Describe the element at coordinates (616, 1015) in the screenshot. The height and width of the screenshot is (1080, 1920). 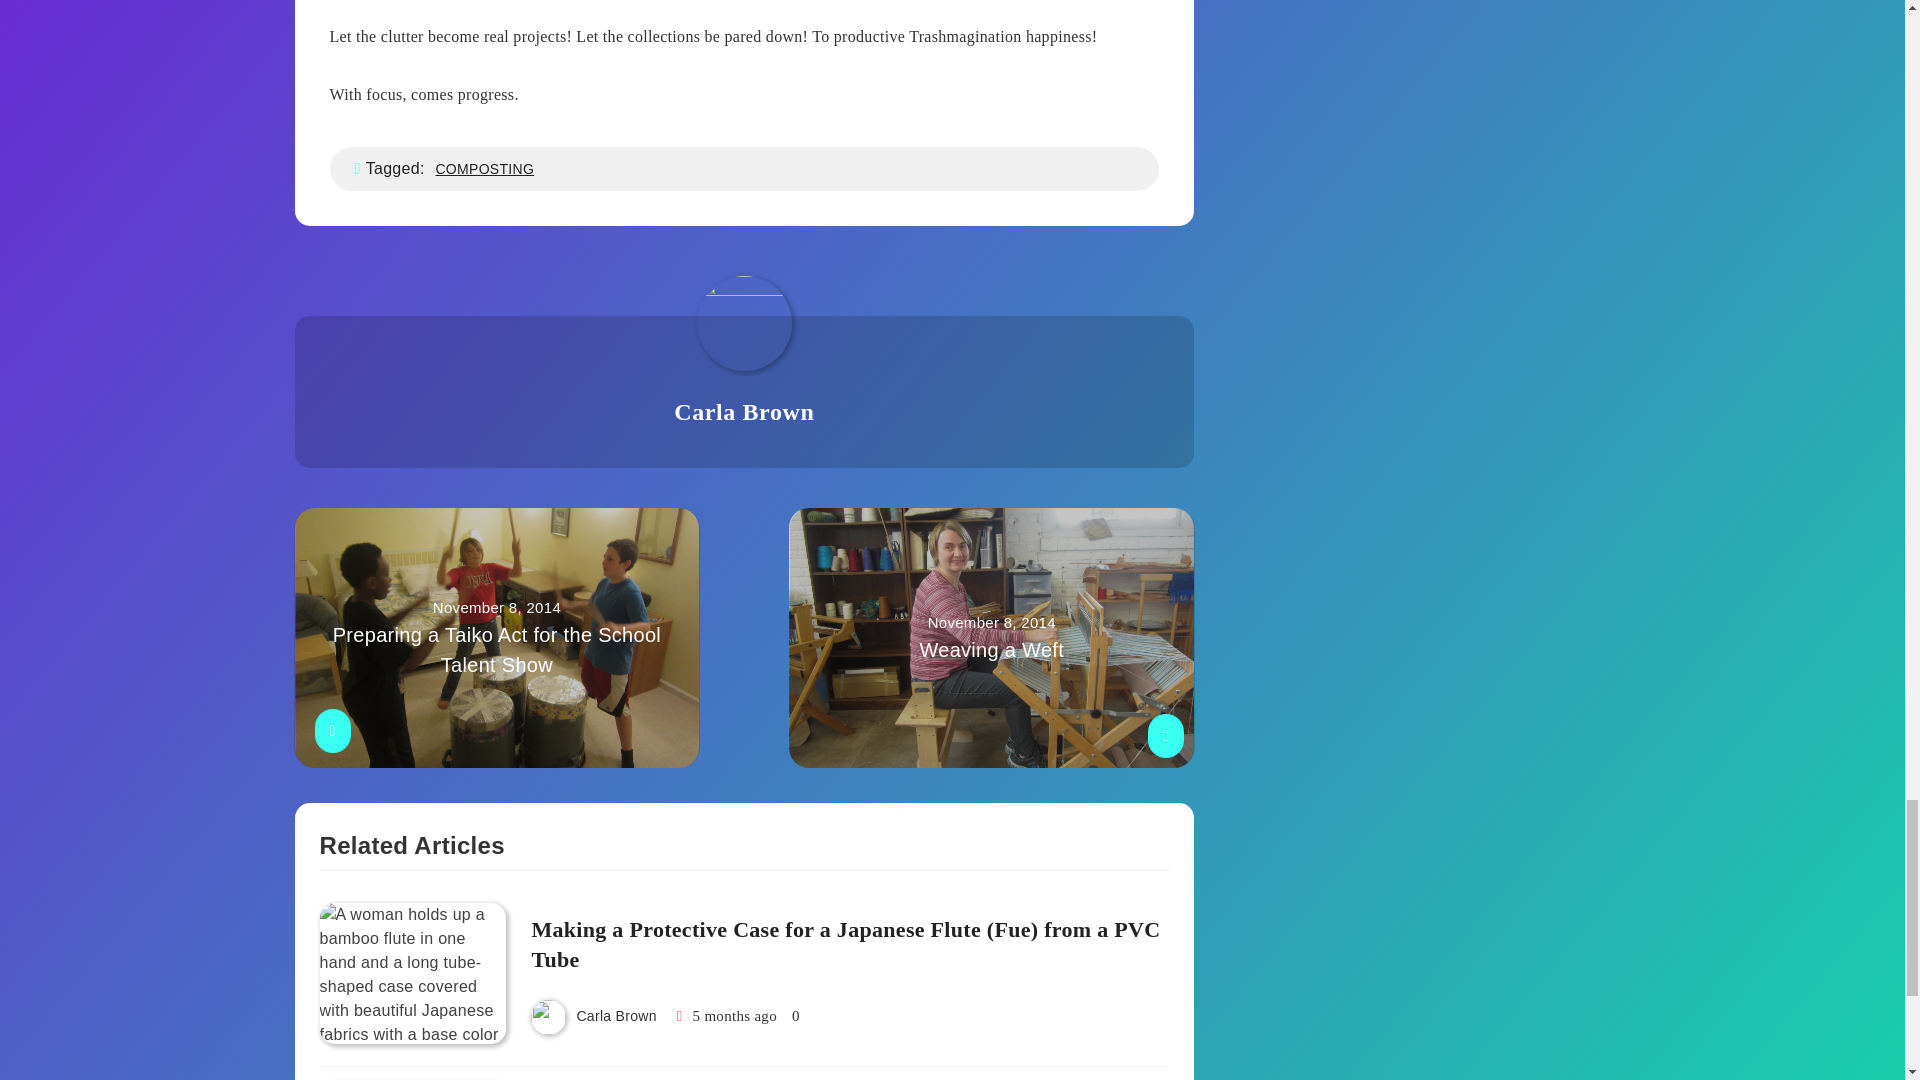
I see `Carla Brown` at that location.